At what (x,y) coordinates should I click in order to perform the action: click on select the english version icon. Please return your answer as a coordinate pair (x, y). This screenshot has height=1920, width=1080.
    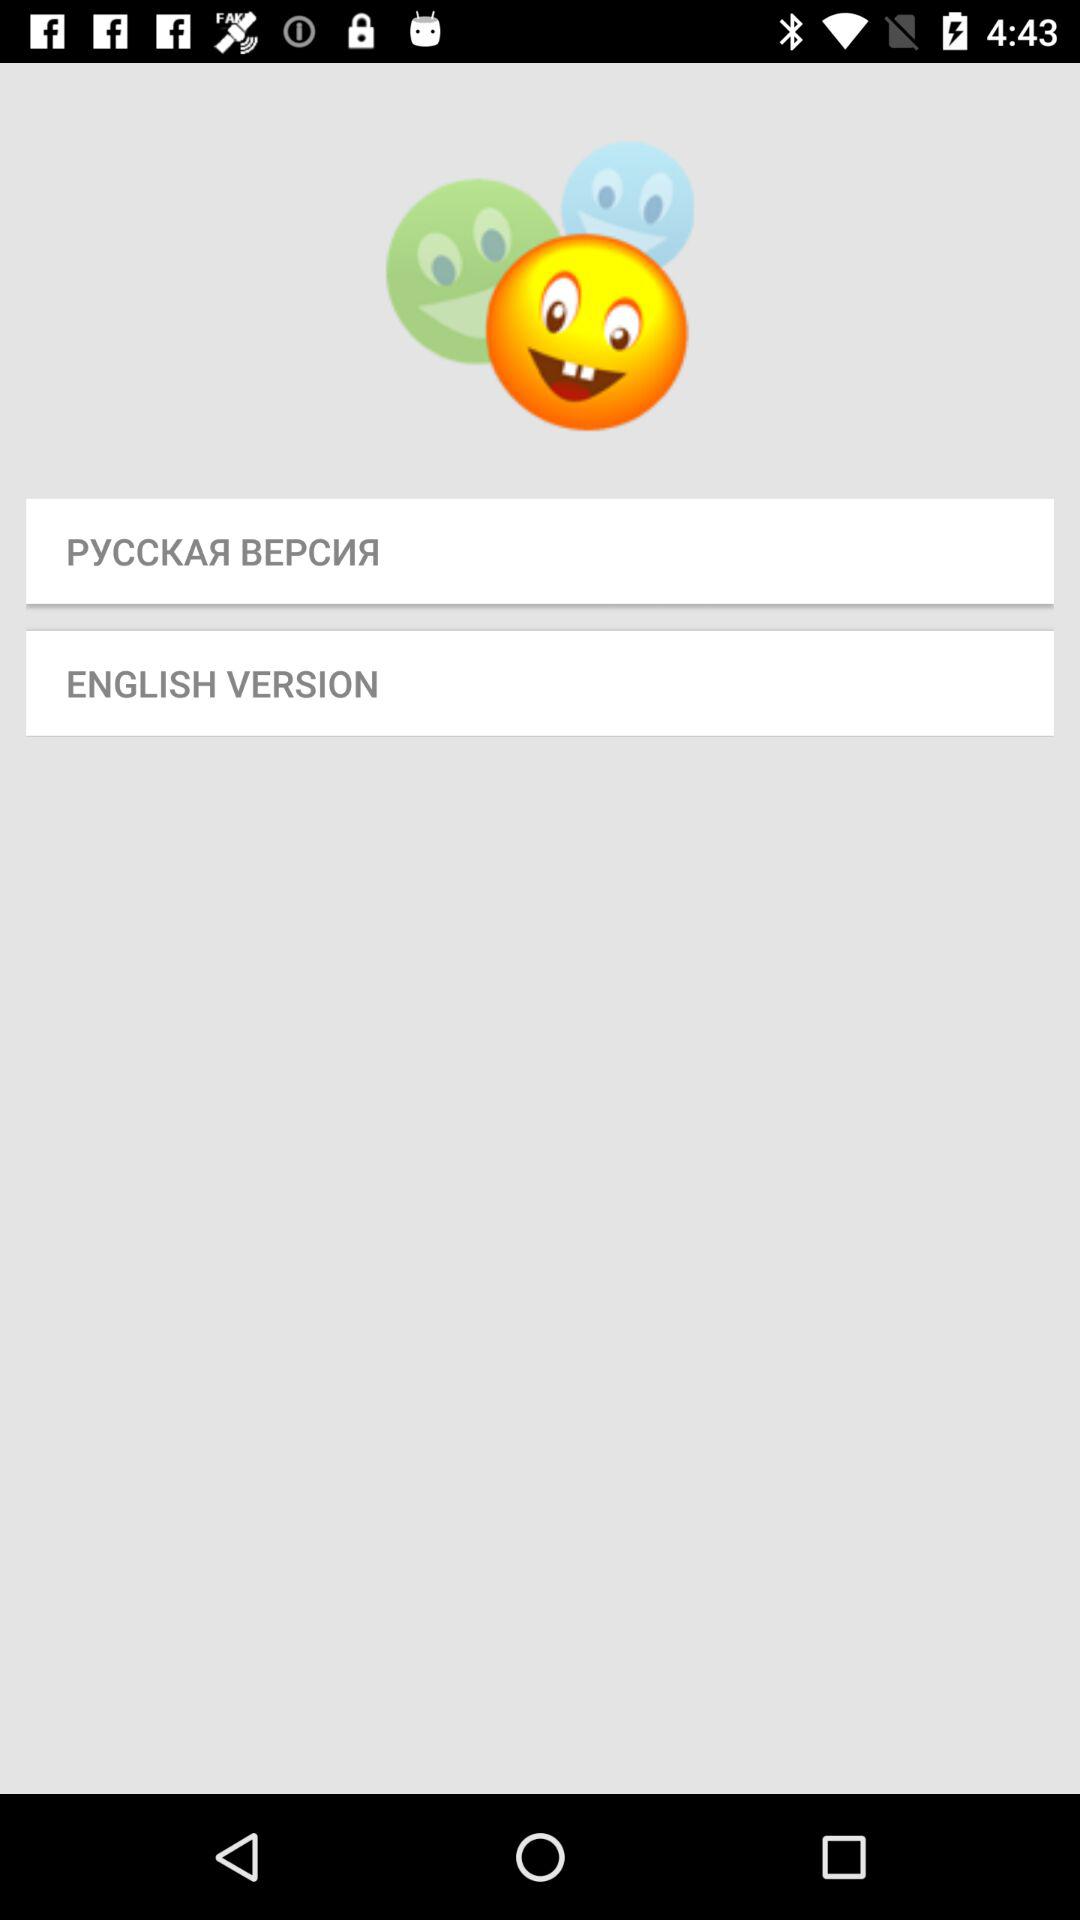
    Looking at the image, I should click on (540, 682).